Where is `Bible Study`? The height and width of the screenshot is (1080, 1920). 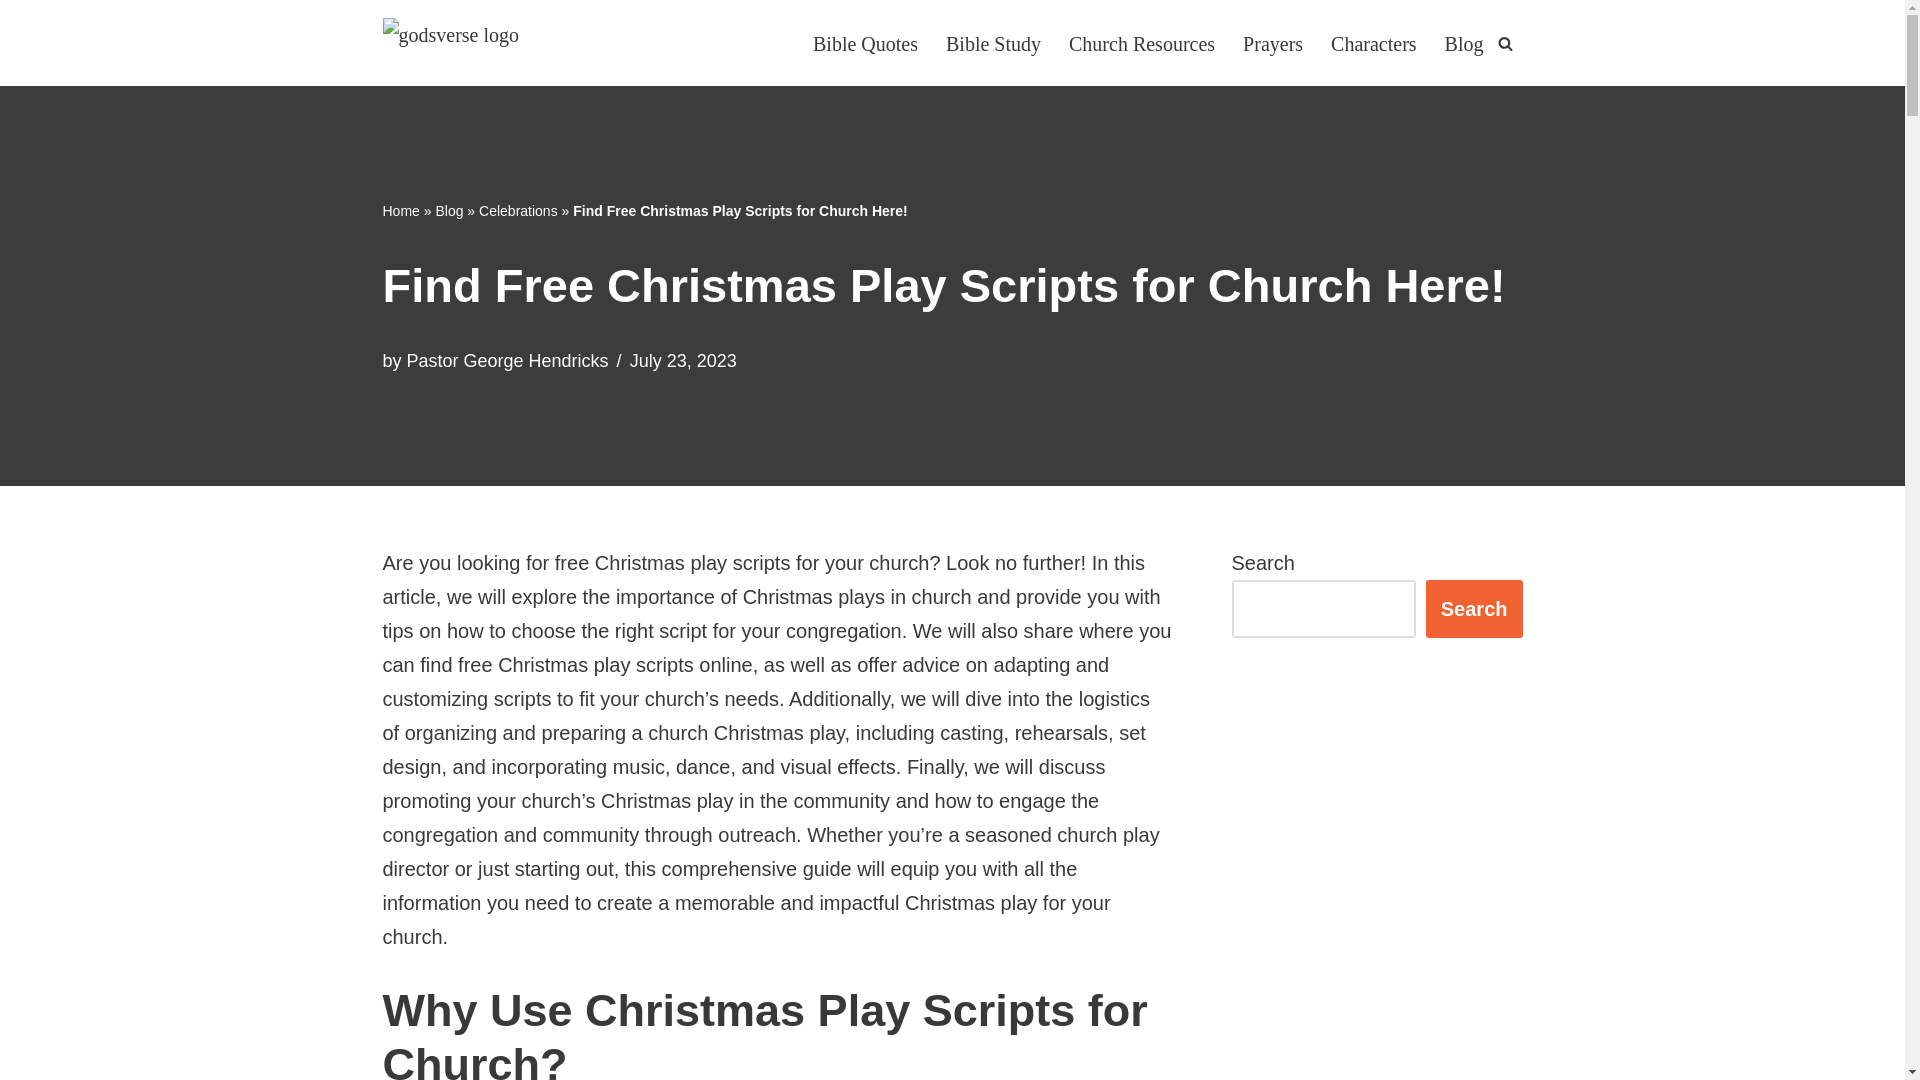 Bible Study is located at coordinates (993, 42).